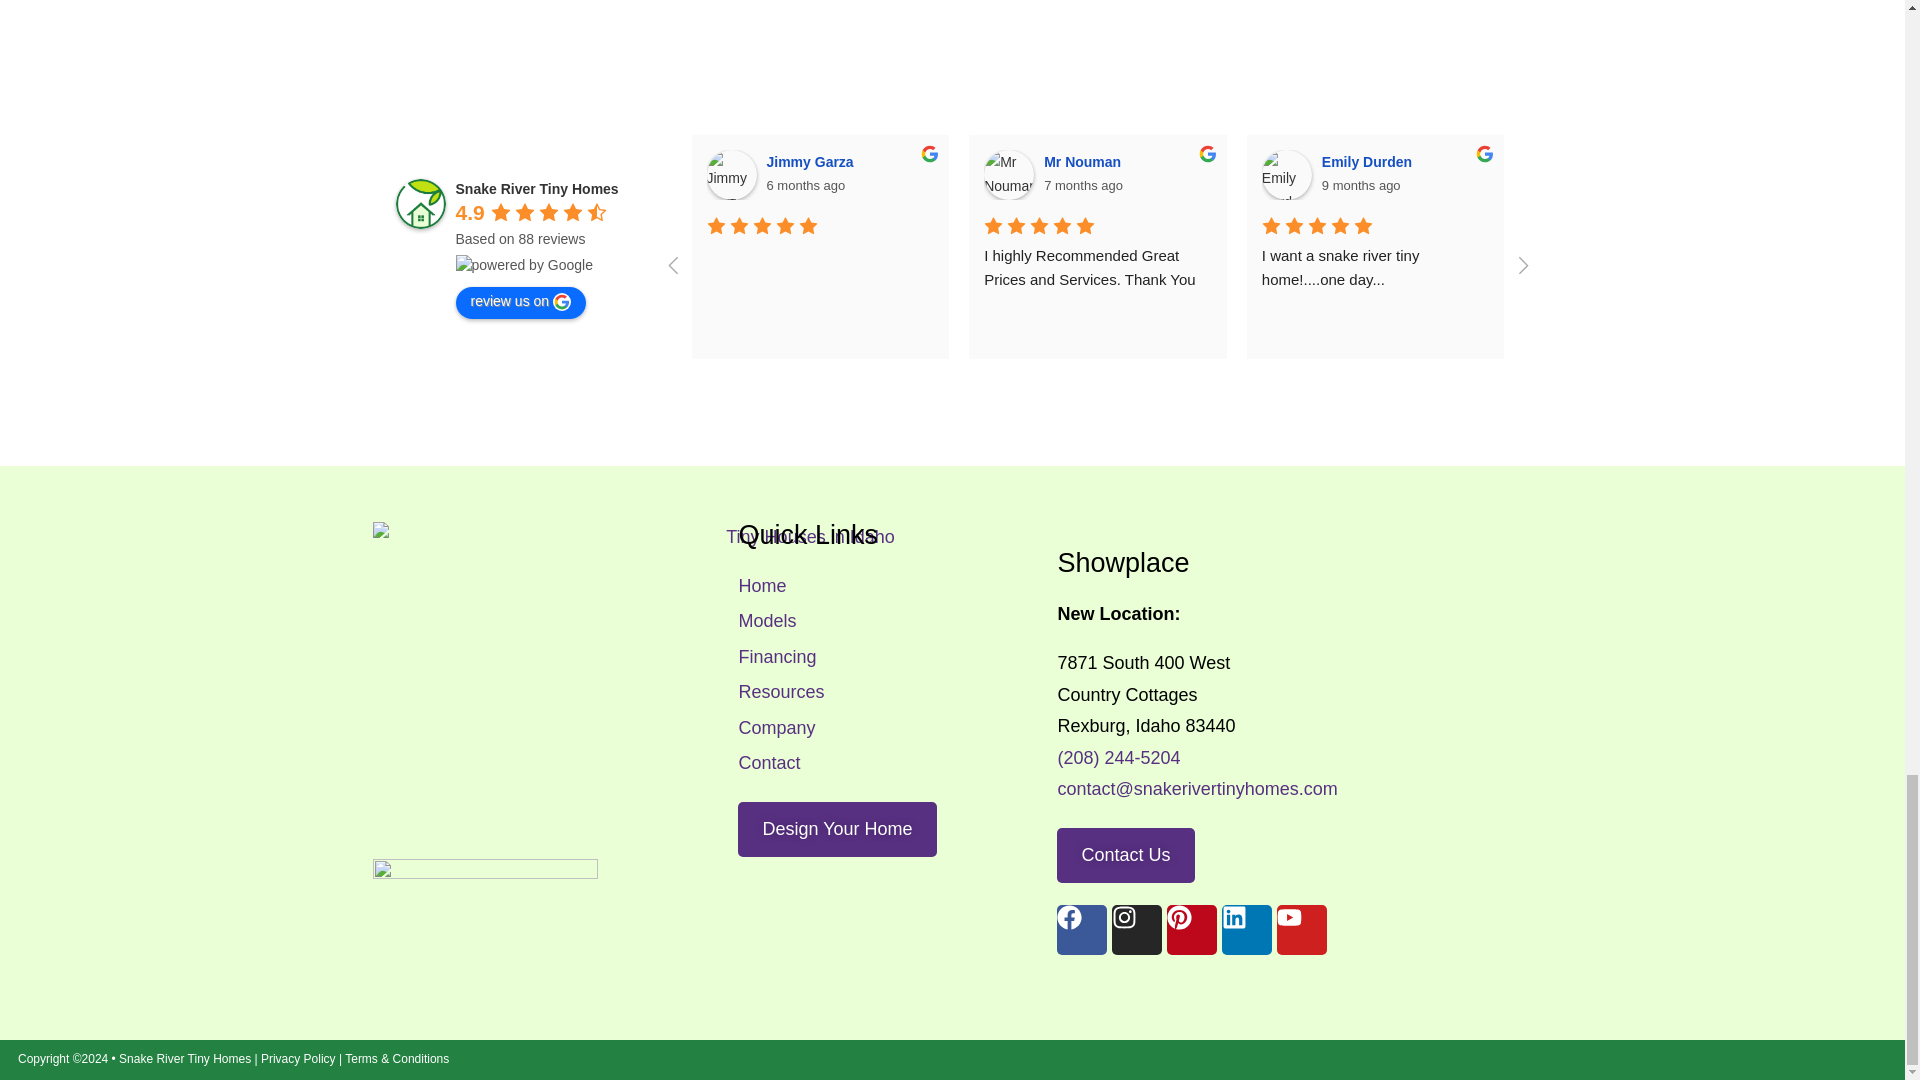 This screenshot has width=1920, height=1080. What do you see at coordinates (524, 264) in the screenshot?
I see `powered by Google` at bounding box center [524, 264].